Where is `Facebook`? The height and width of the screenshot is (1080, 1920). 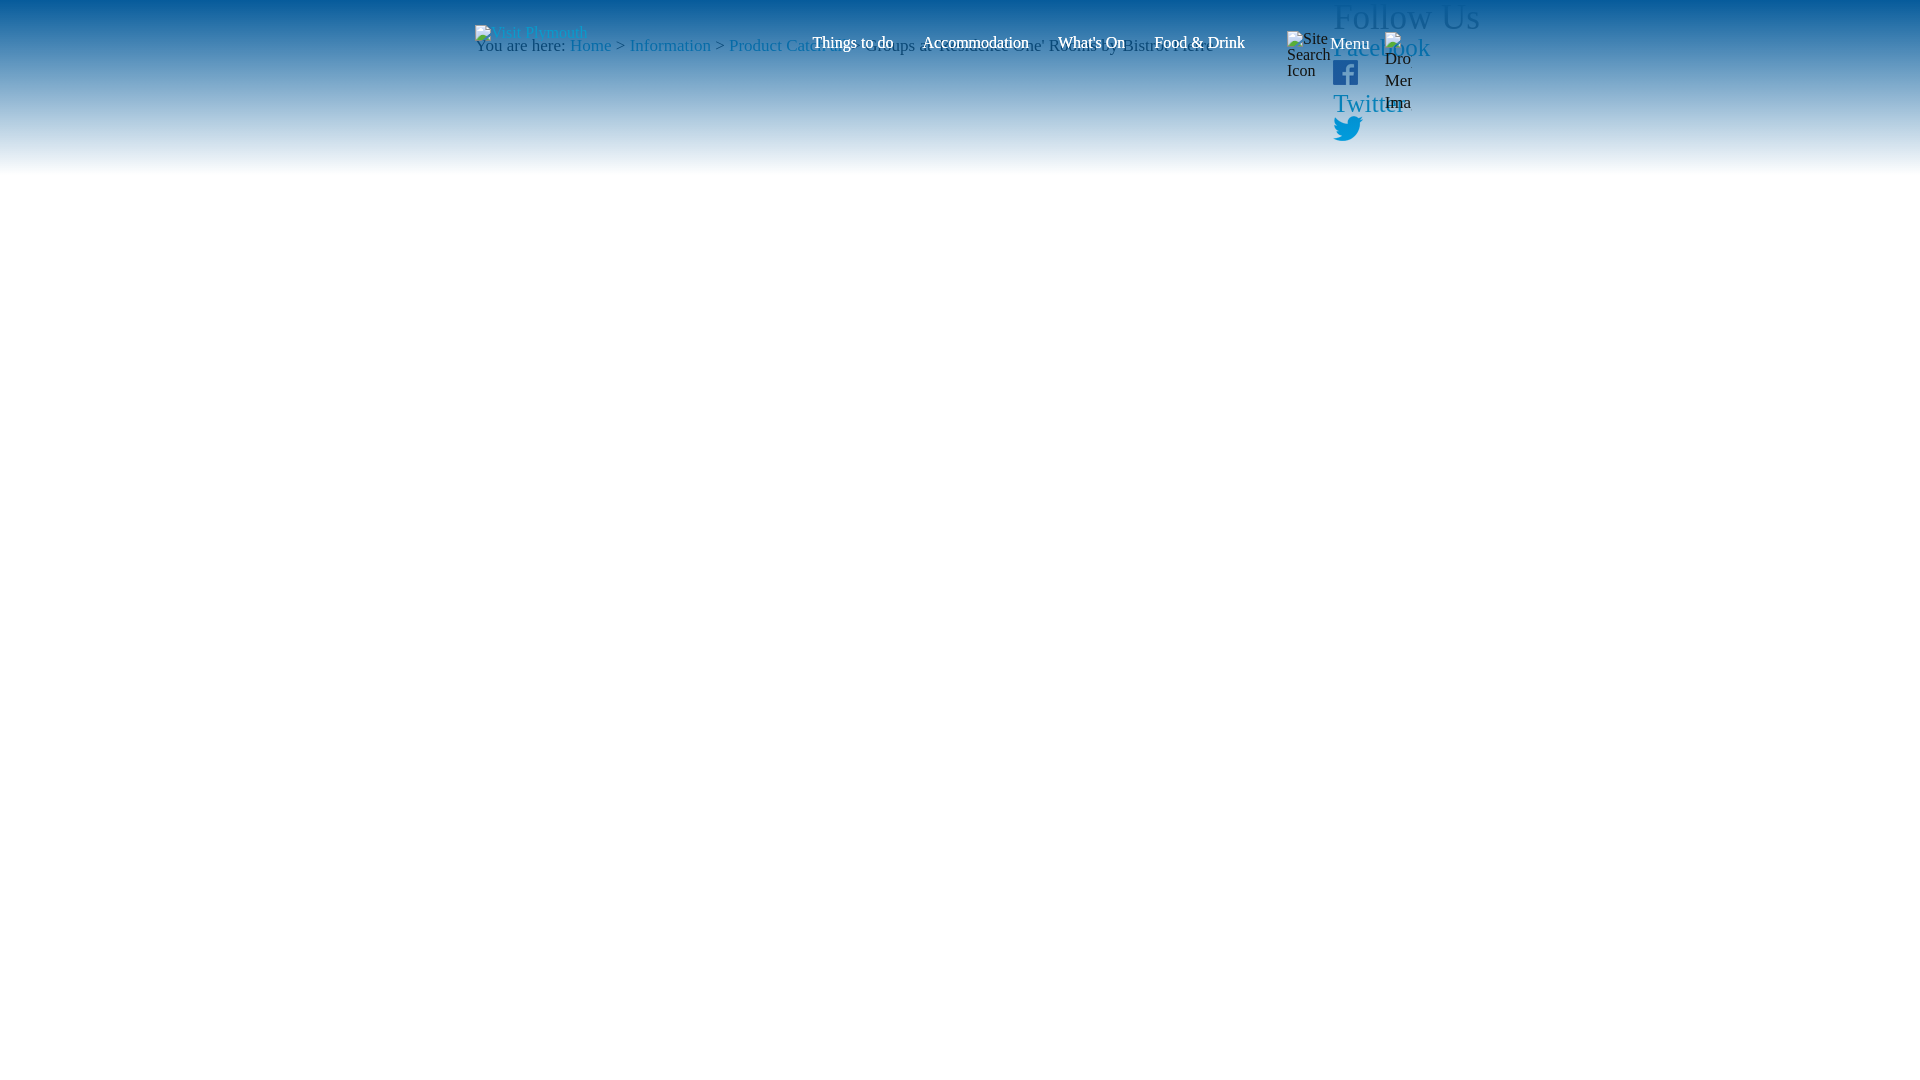 Facebook is located at coordinates (1381, 46).